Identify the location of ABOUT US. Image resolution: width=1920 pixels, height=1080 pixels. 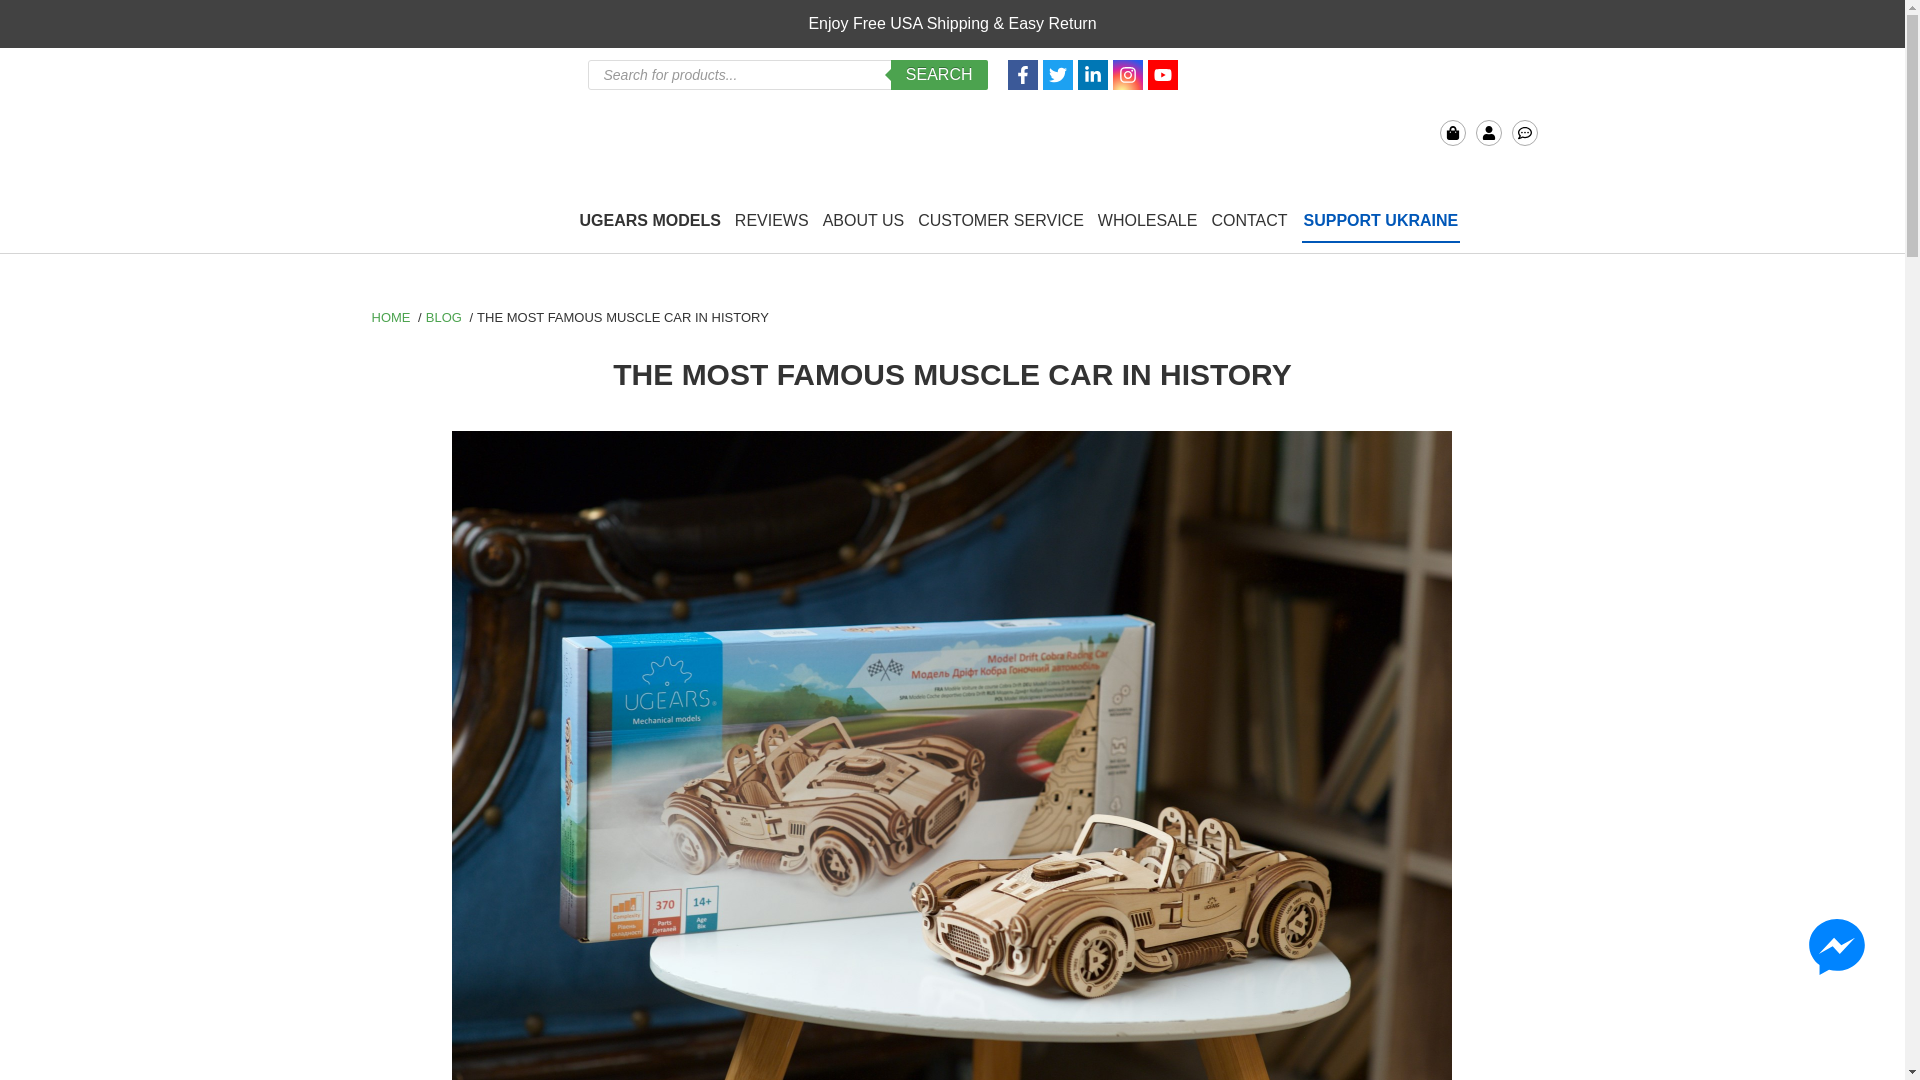
(864, 222).